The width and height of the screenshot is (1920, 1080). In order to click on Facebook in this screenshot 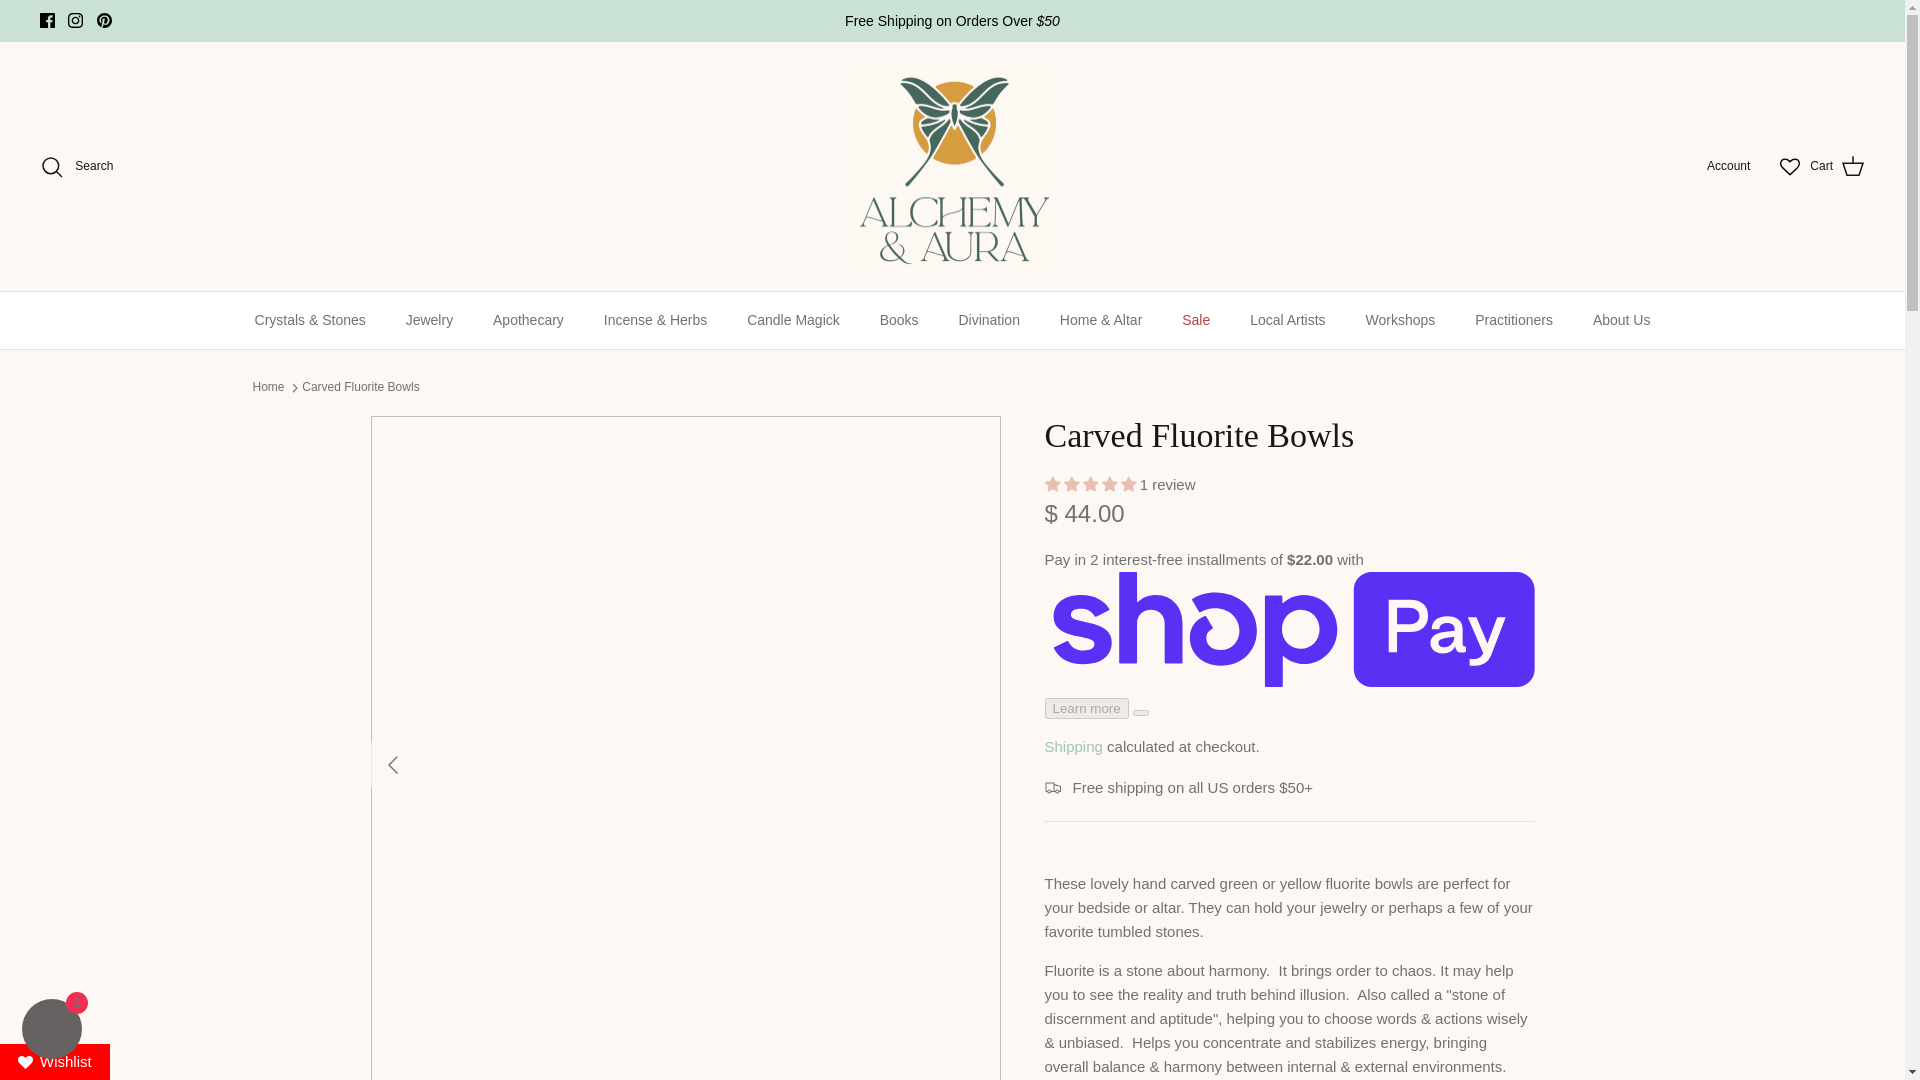, I will do `click(48, 20)`.